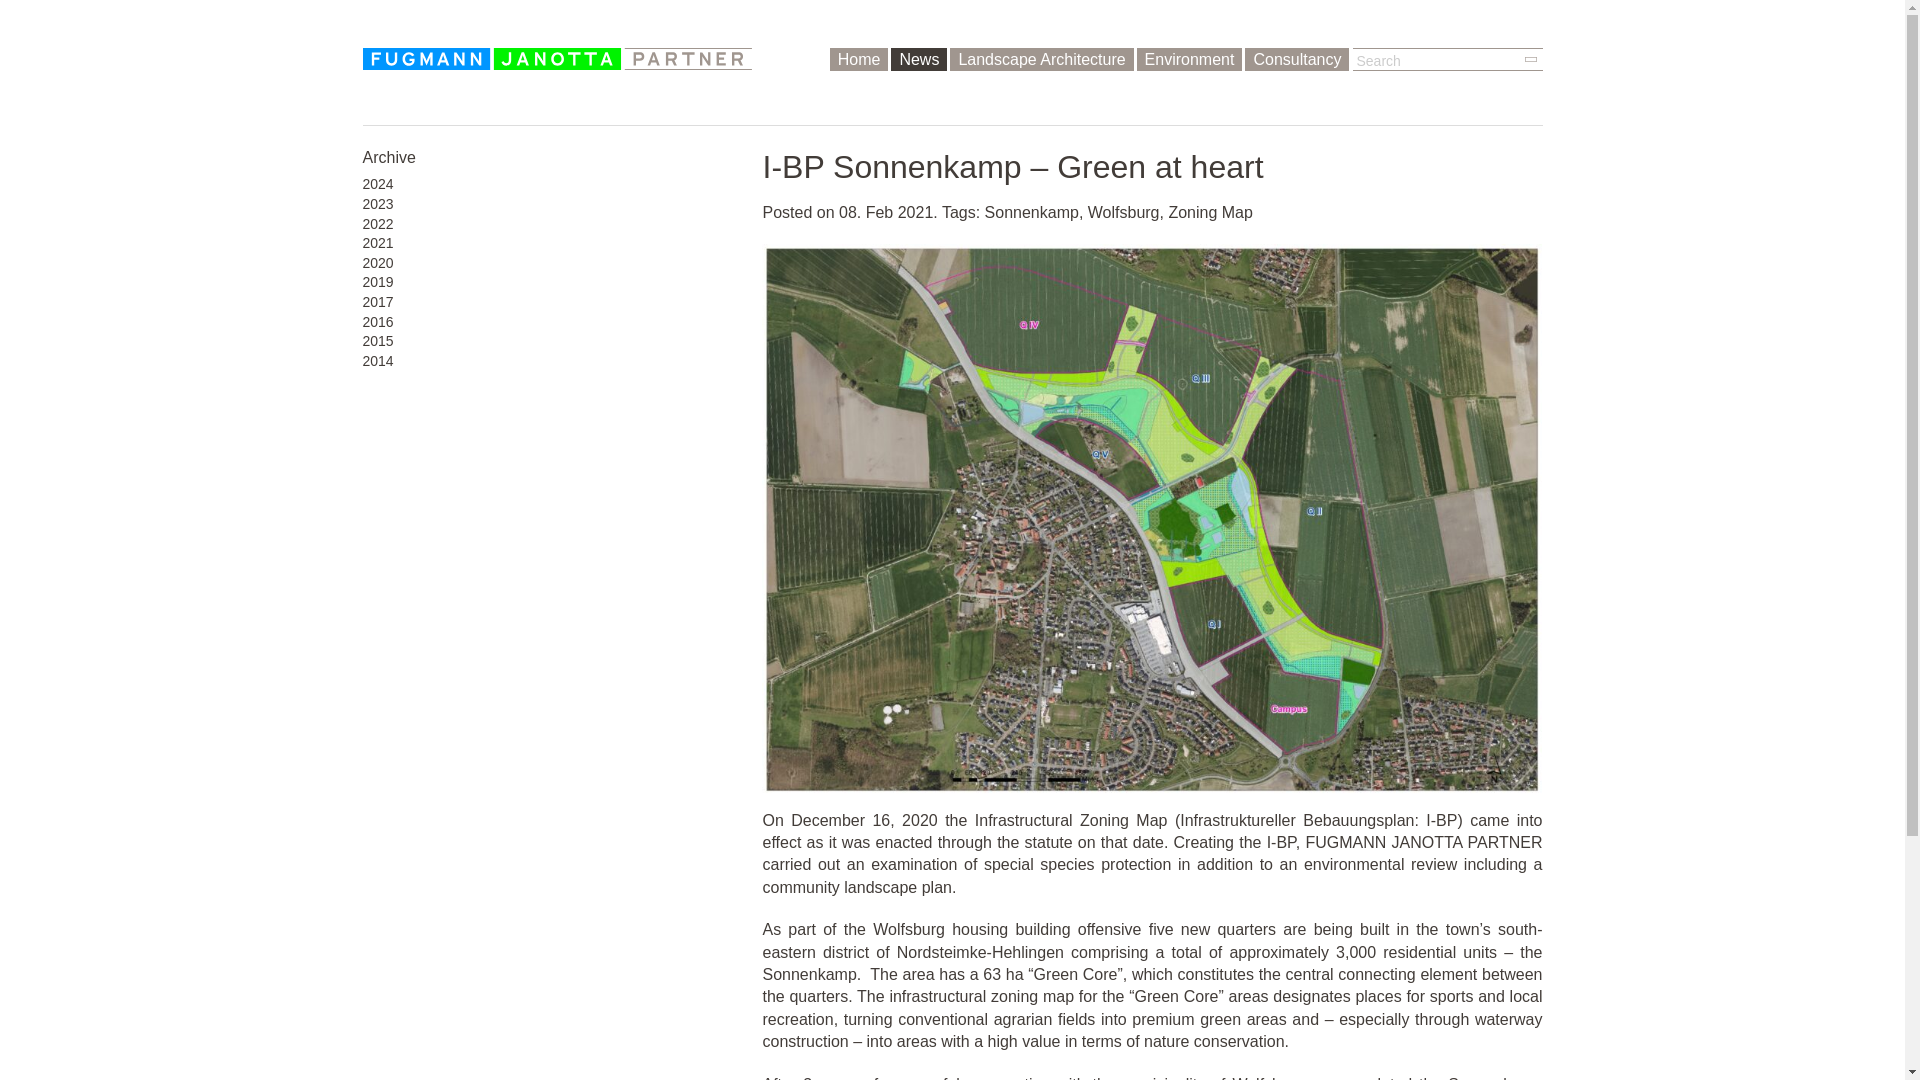 The height and width of the screenshot is (1080, 1920). I want to click on Search, so click(1527, 59).